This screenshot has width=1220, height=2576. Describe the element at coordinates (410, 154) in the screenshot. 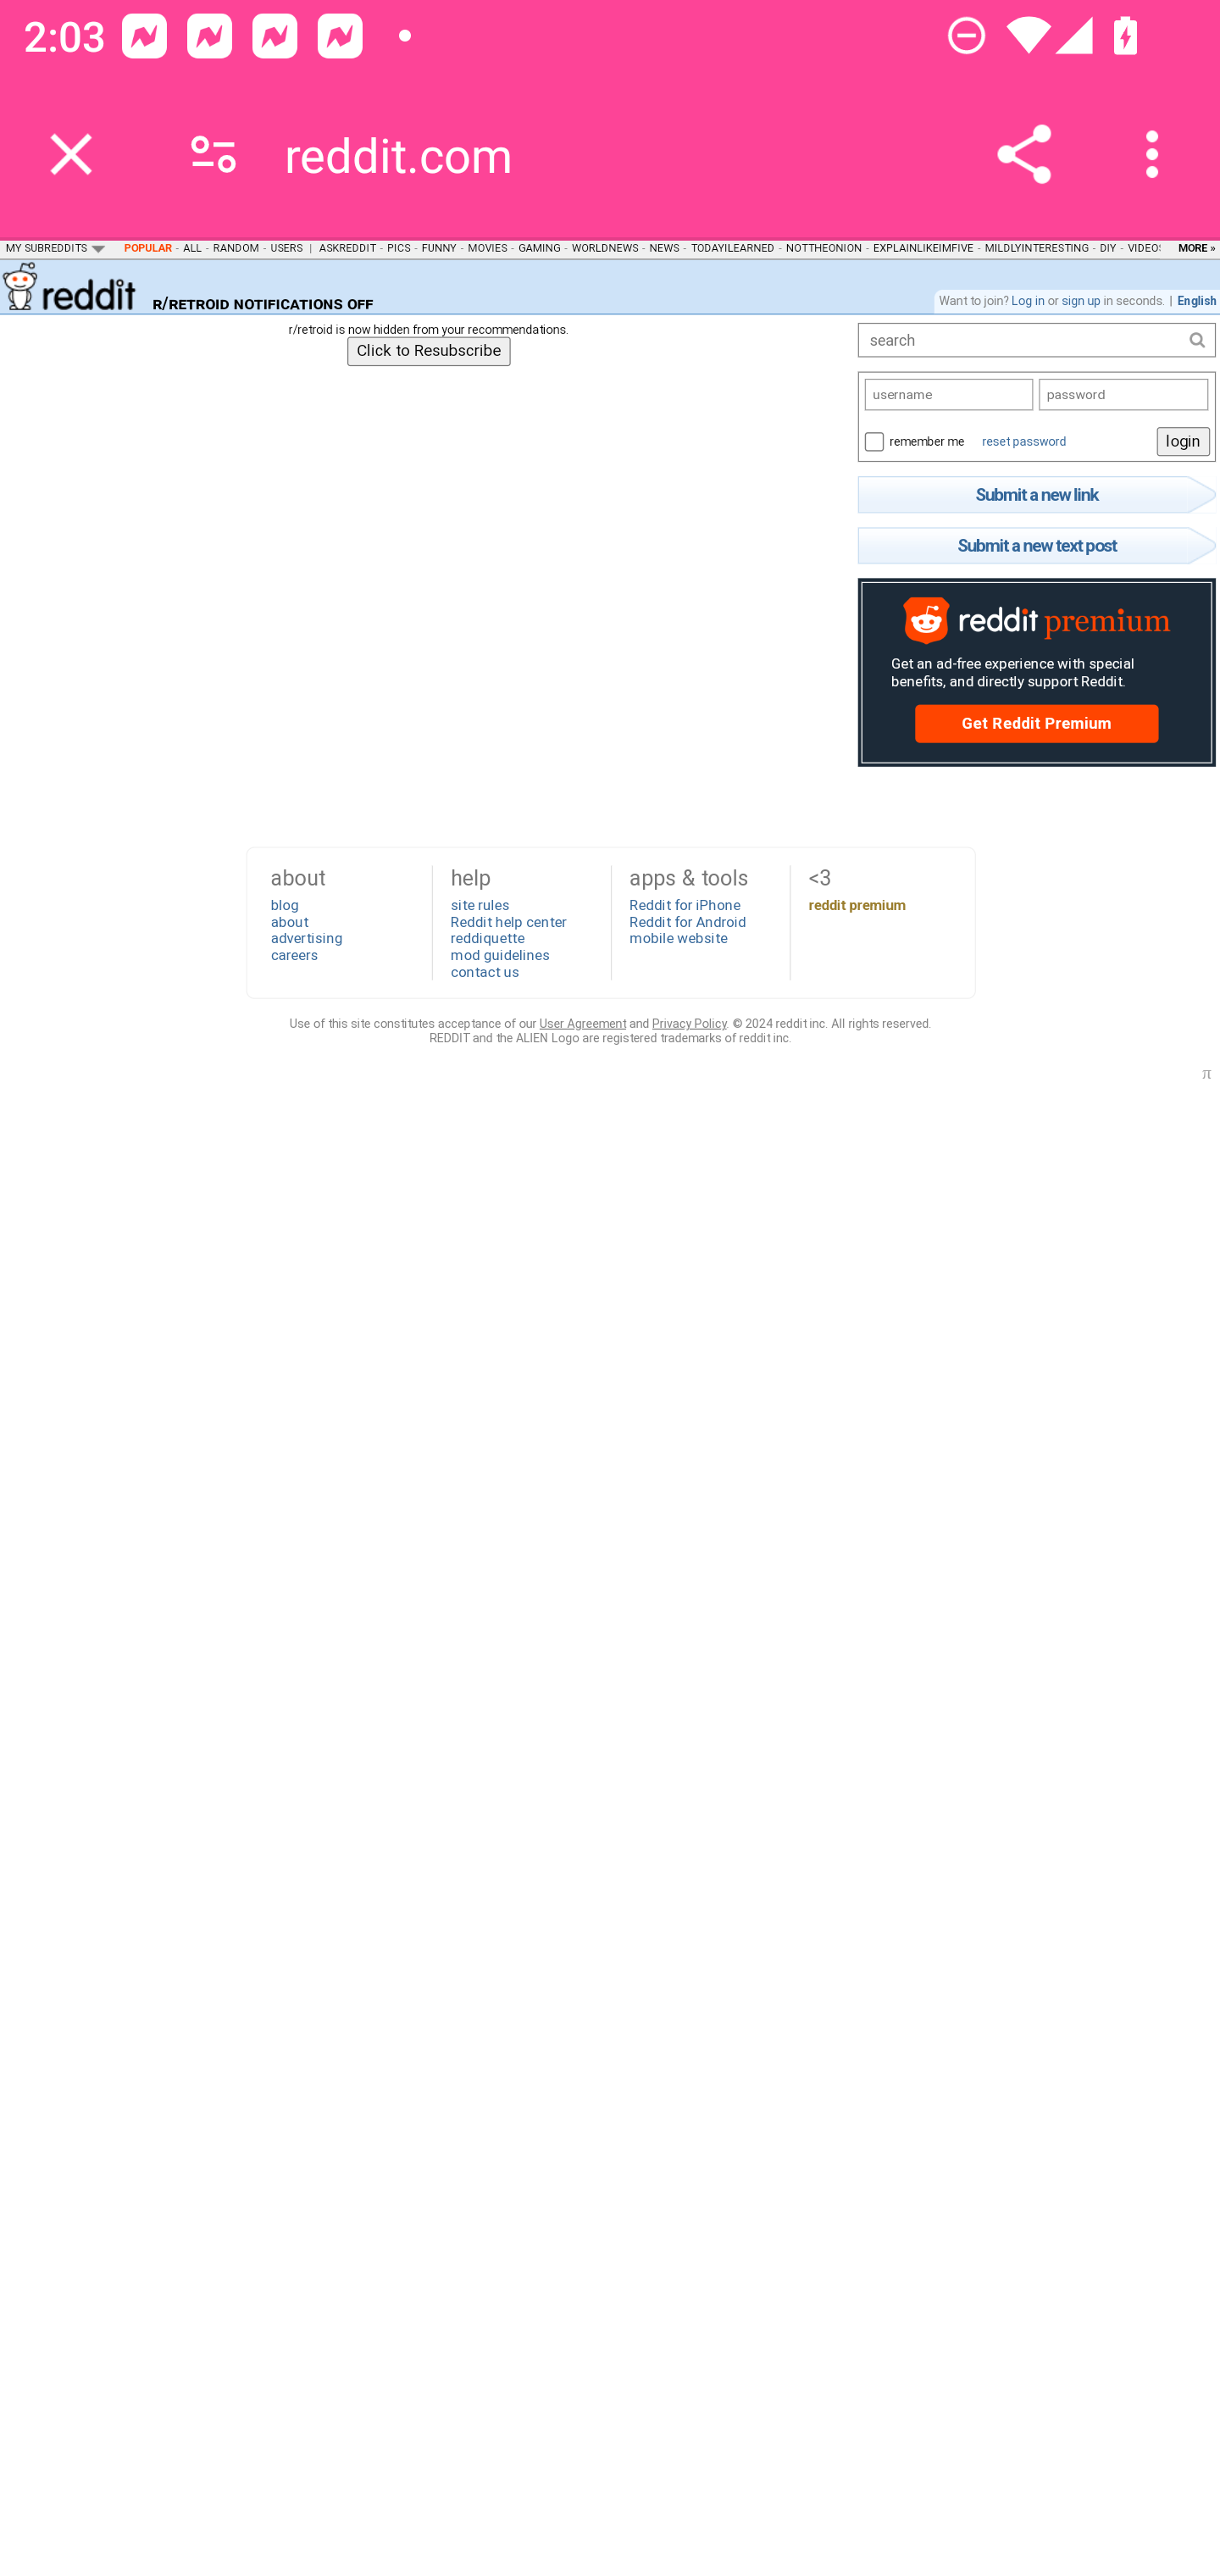

I see `reddit.com` at that location.